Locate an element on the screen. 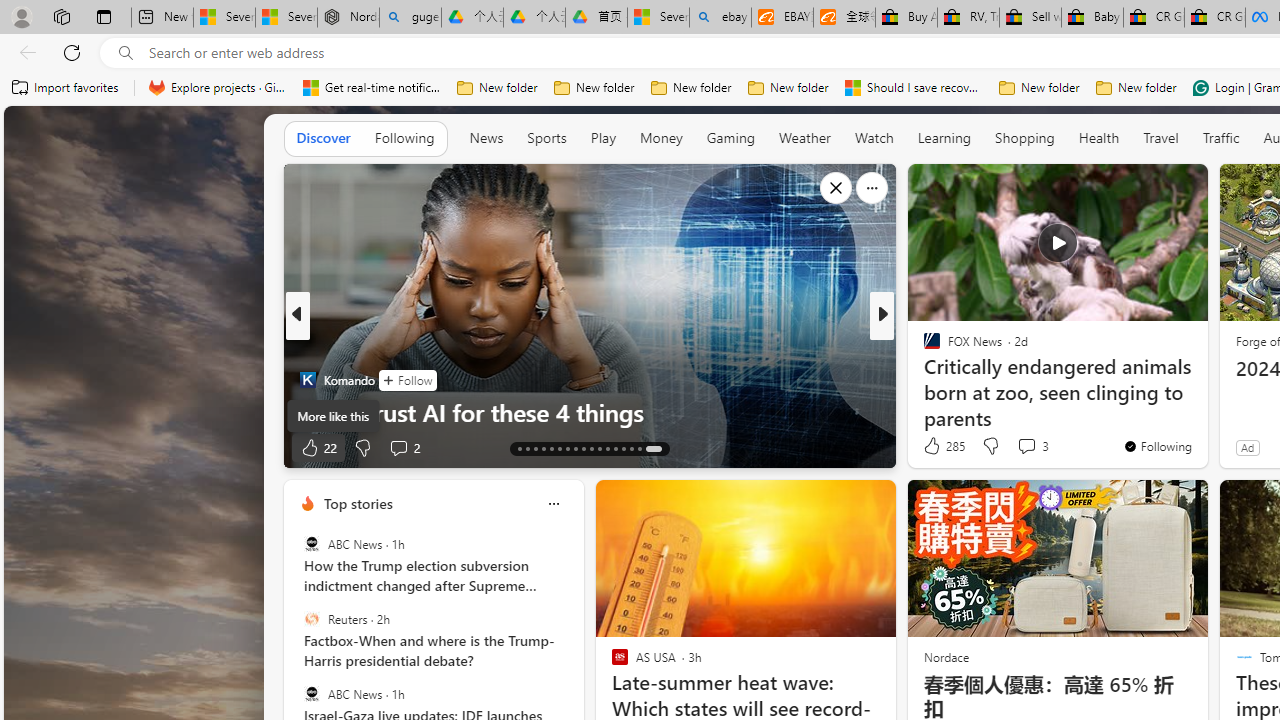 The height and width of the screenshot is (720, 1280). Should I save recovered Word documents? - Microsoft Support is located at coordinates (914, 88).